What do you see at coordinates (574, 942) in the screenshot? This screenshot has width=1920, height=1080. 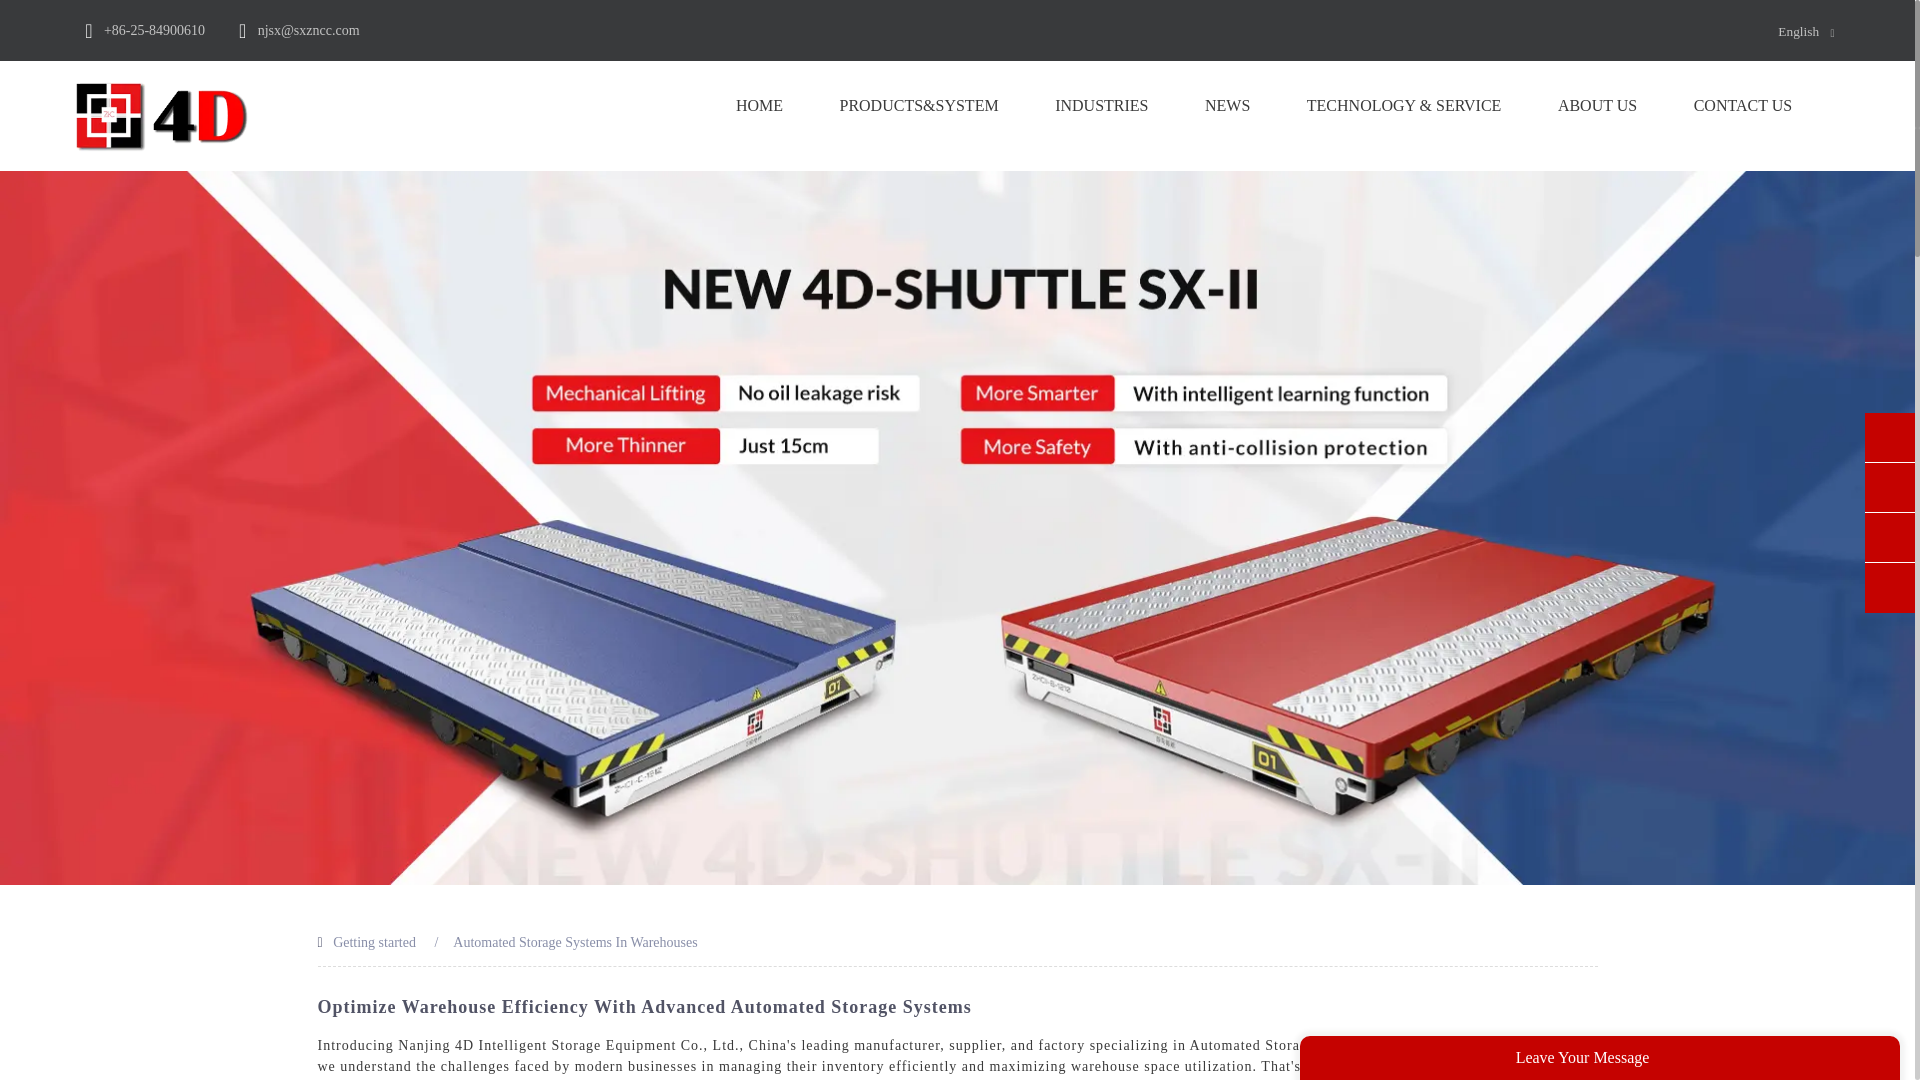 I see `Automated Storage Systems In Warehouses` at bounding box center [574, 942].